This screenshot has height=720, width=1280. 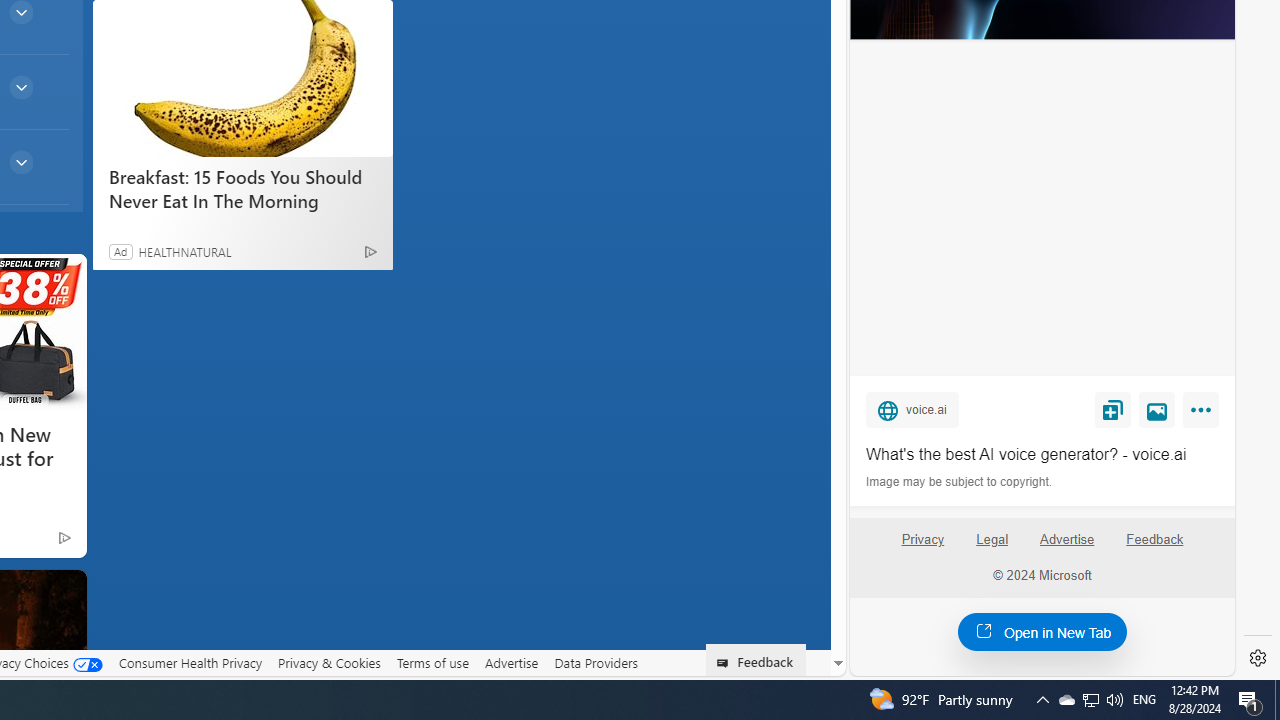 I want to click on Terms of use, so click(x=432, y=662).